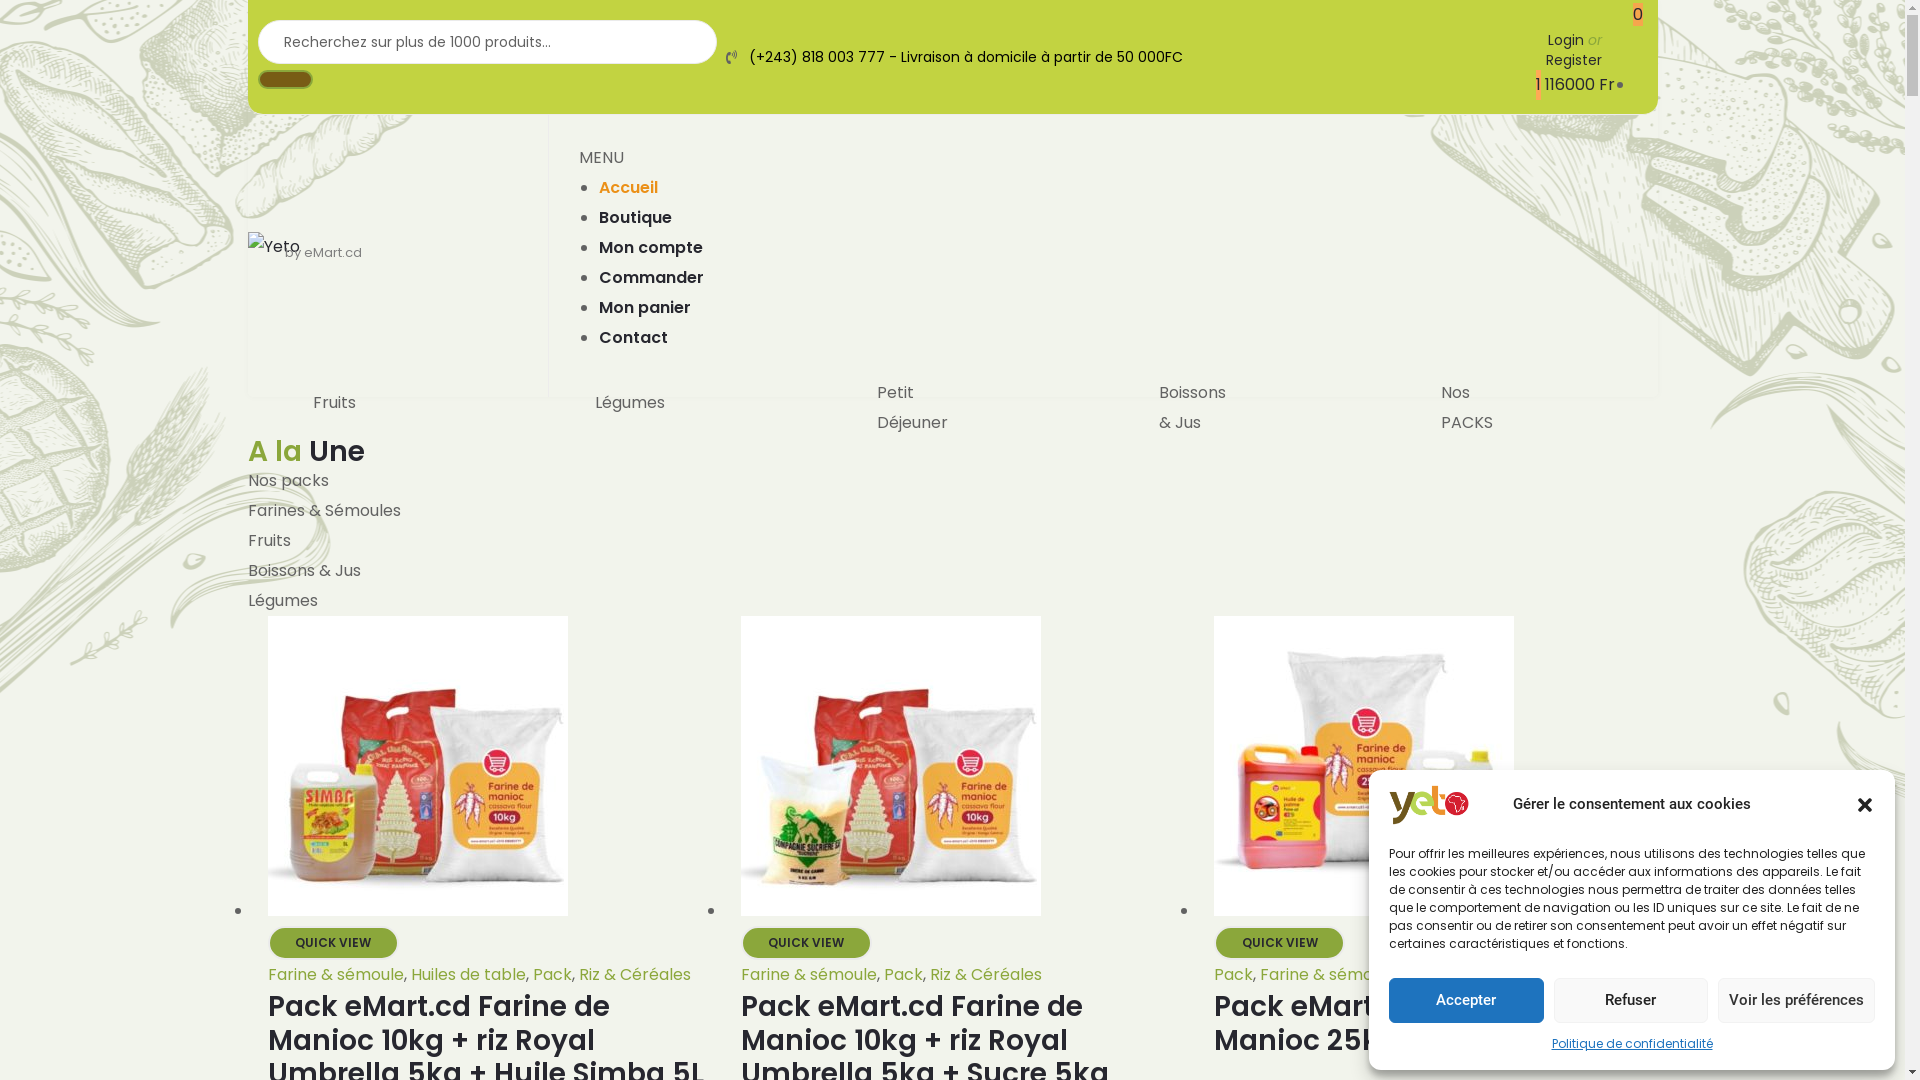  Describe the element at coordinates (634, 338) in the screenshot. I see `Contact` at that location.